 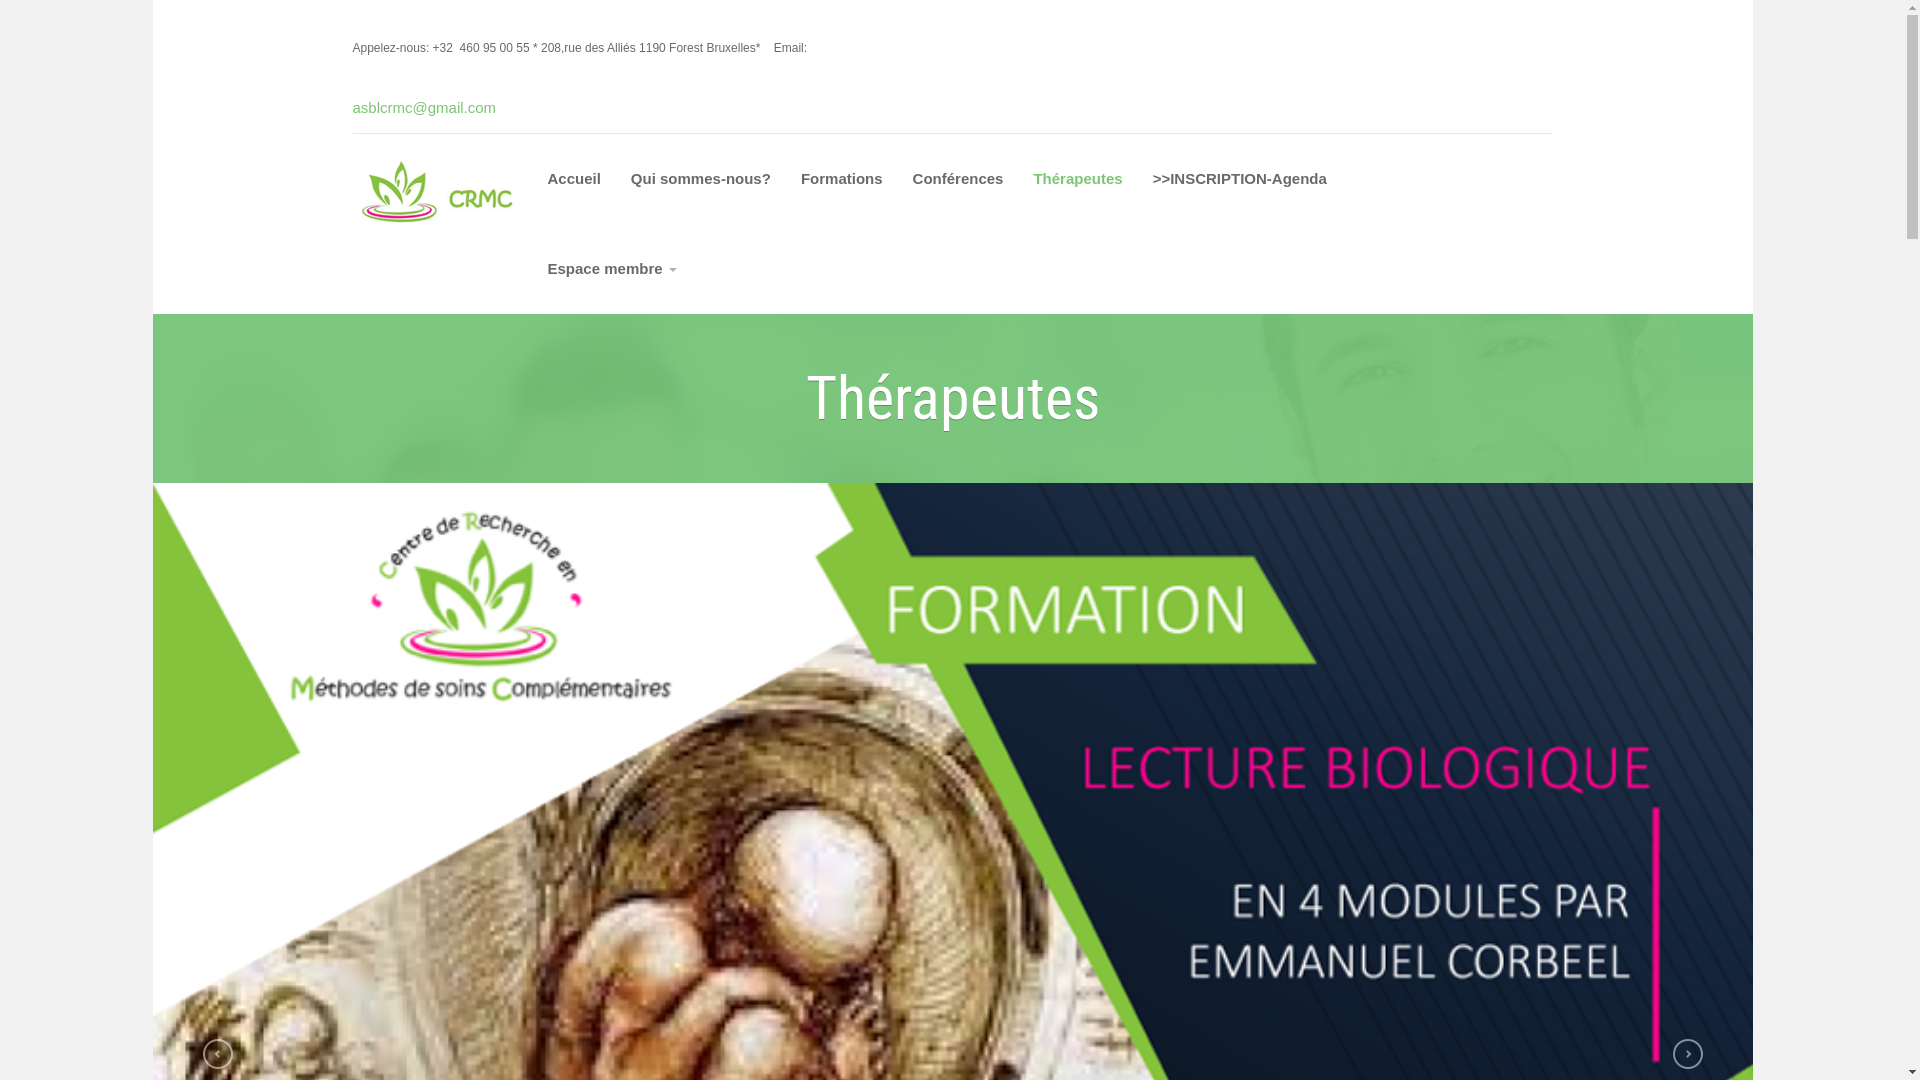 What do you see at coordinates (574, 179) in the screenshot?
I see `Accueil` at bounding box center [574, 179].